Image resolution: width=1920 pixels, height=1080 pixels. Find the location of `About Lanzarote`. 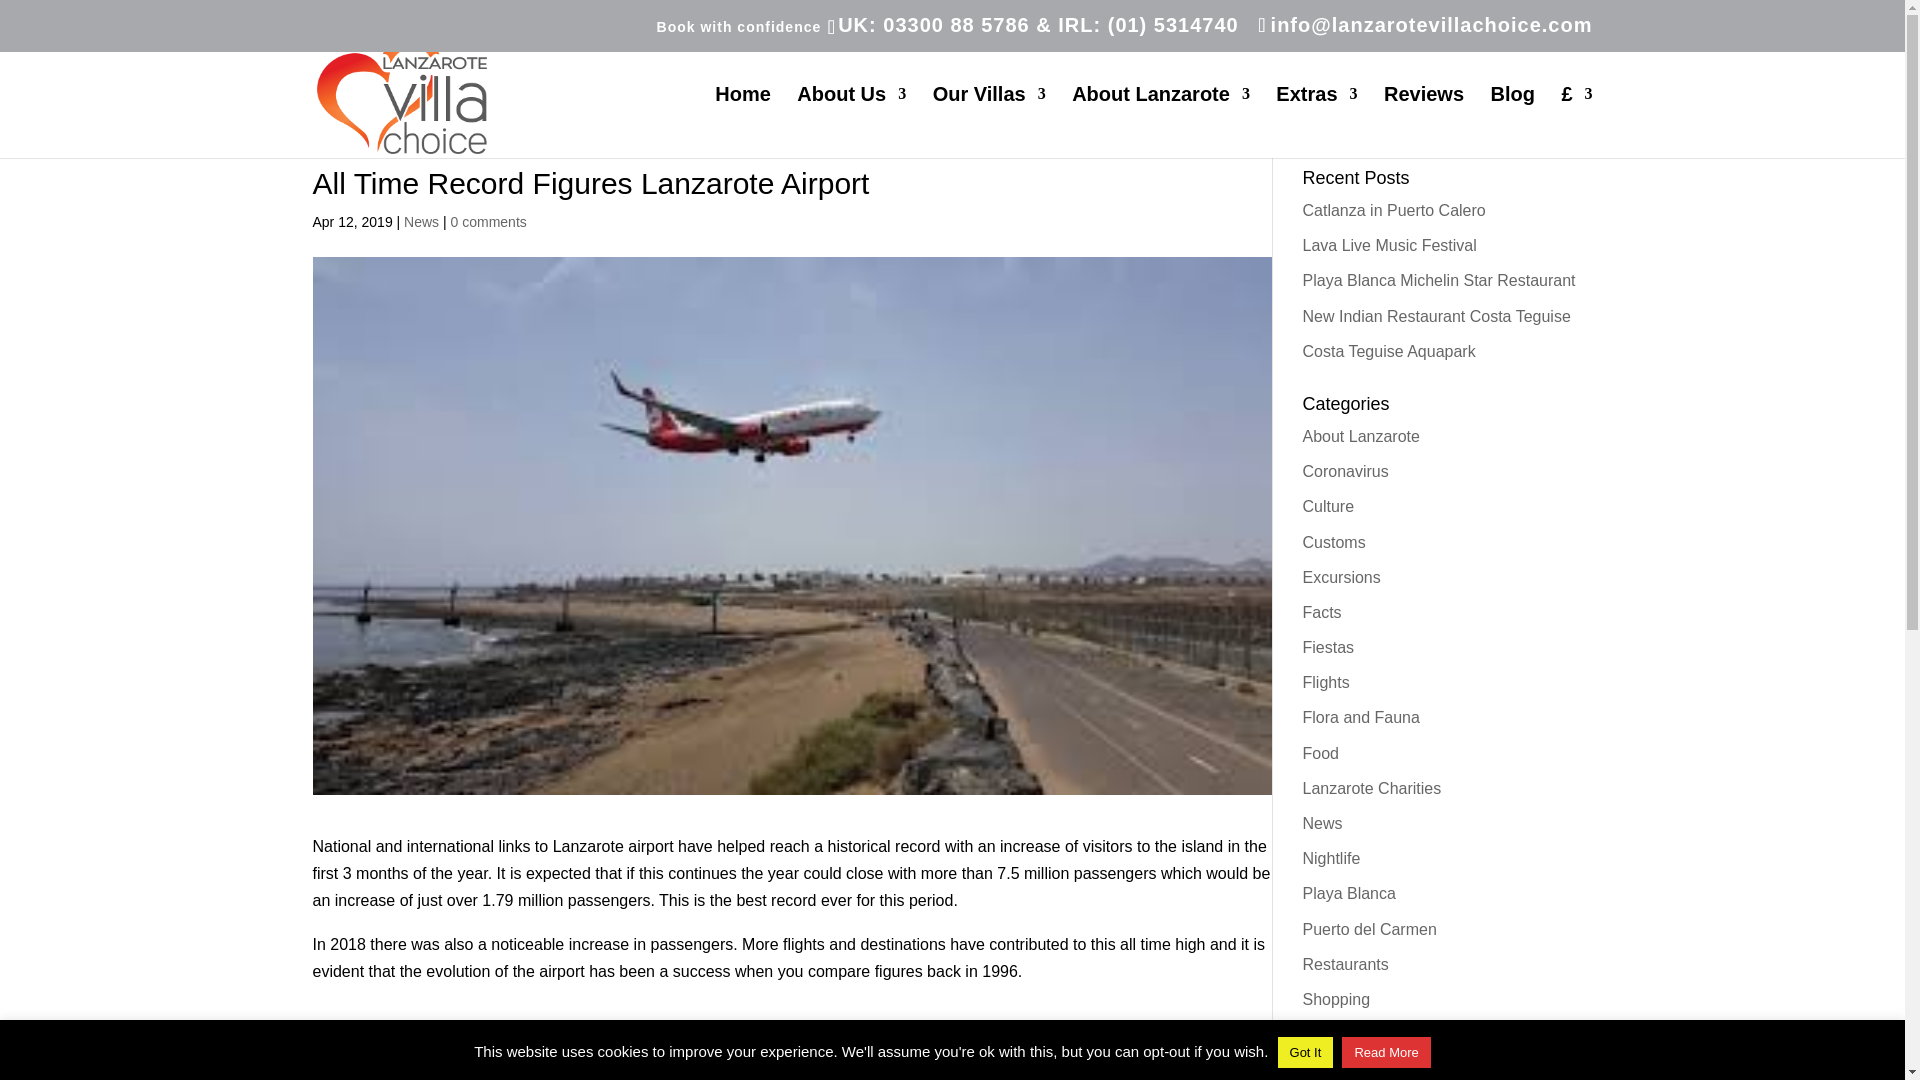

About Lanzarote is located at coordinates (1160, 122).